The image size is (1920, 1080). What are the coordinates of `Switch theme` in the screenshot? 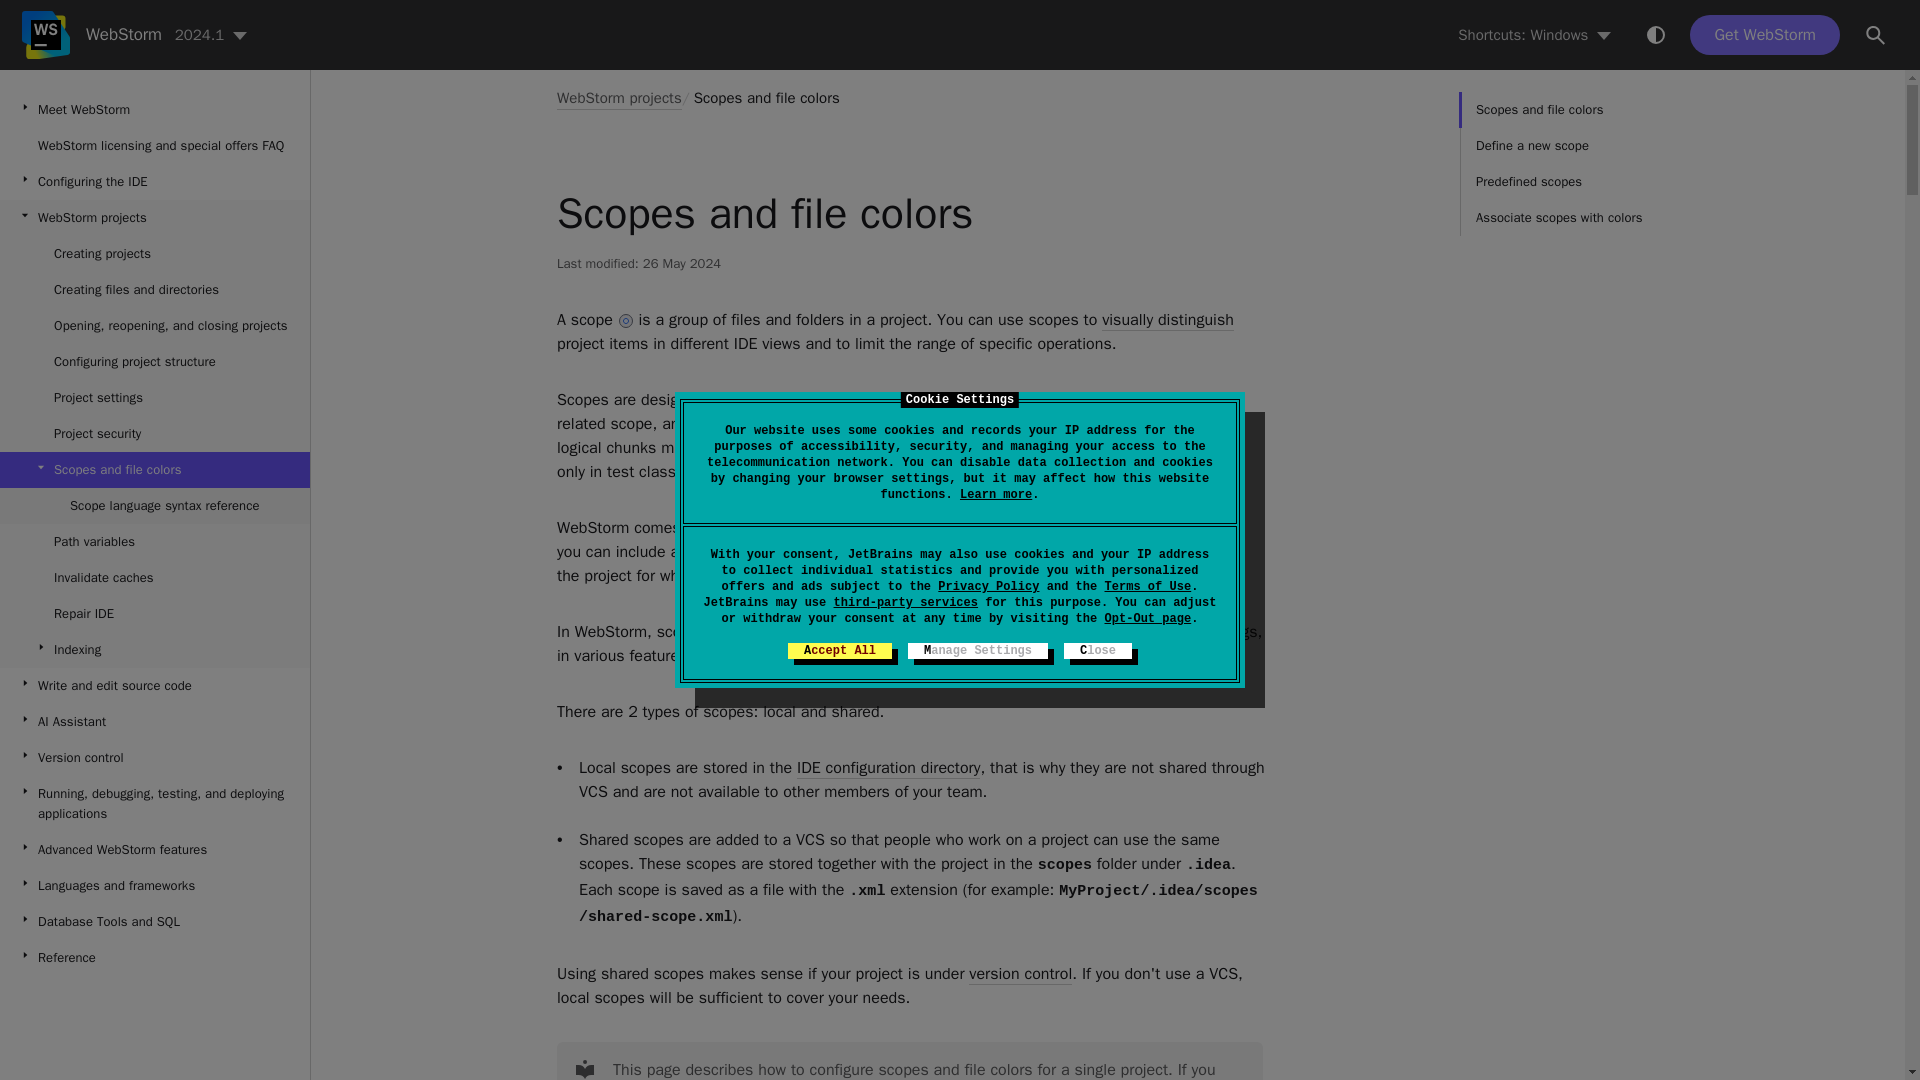 It's located at (1656, 34).